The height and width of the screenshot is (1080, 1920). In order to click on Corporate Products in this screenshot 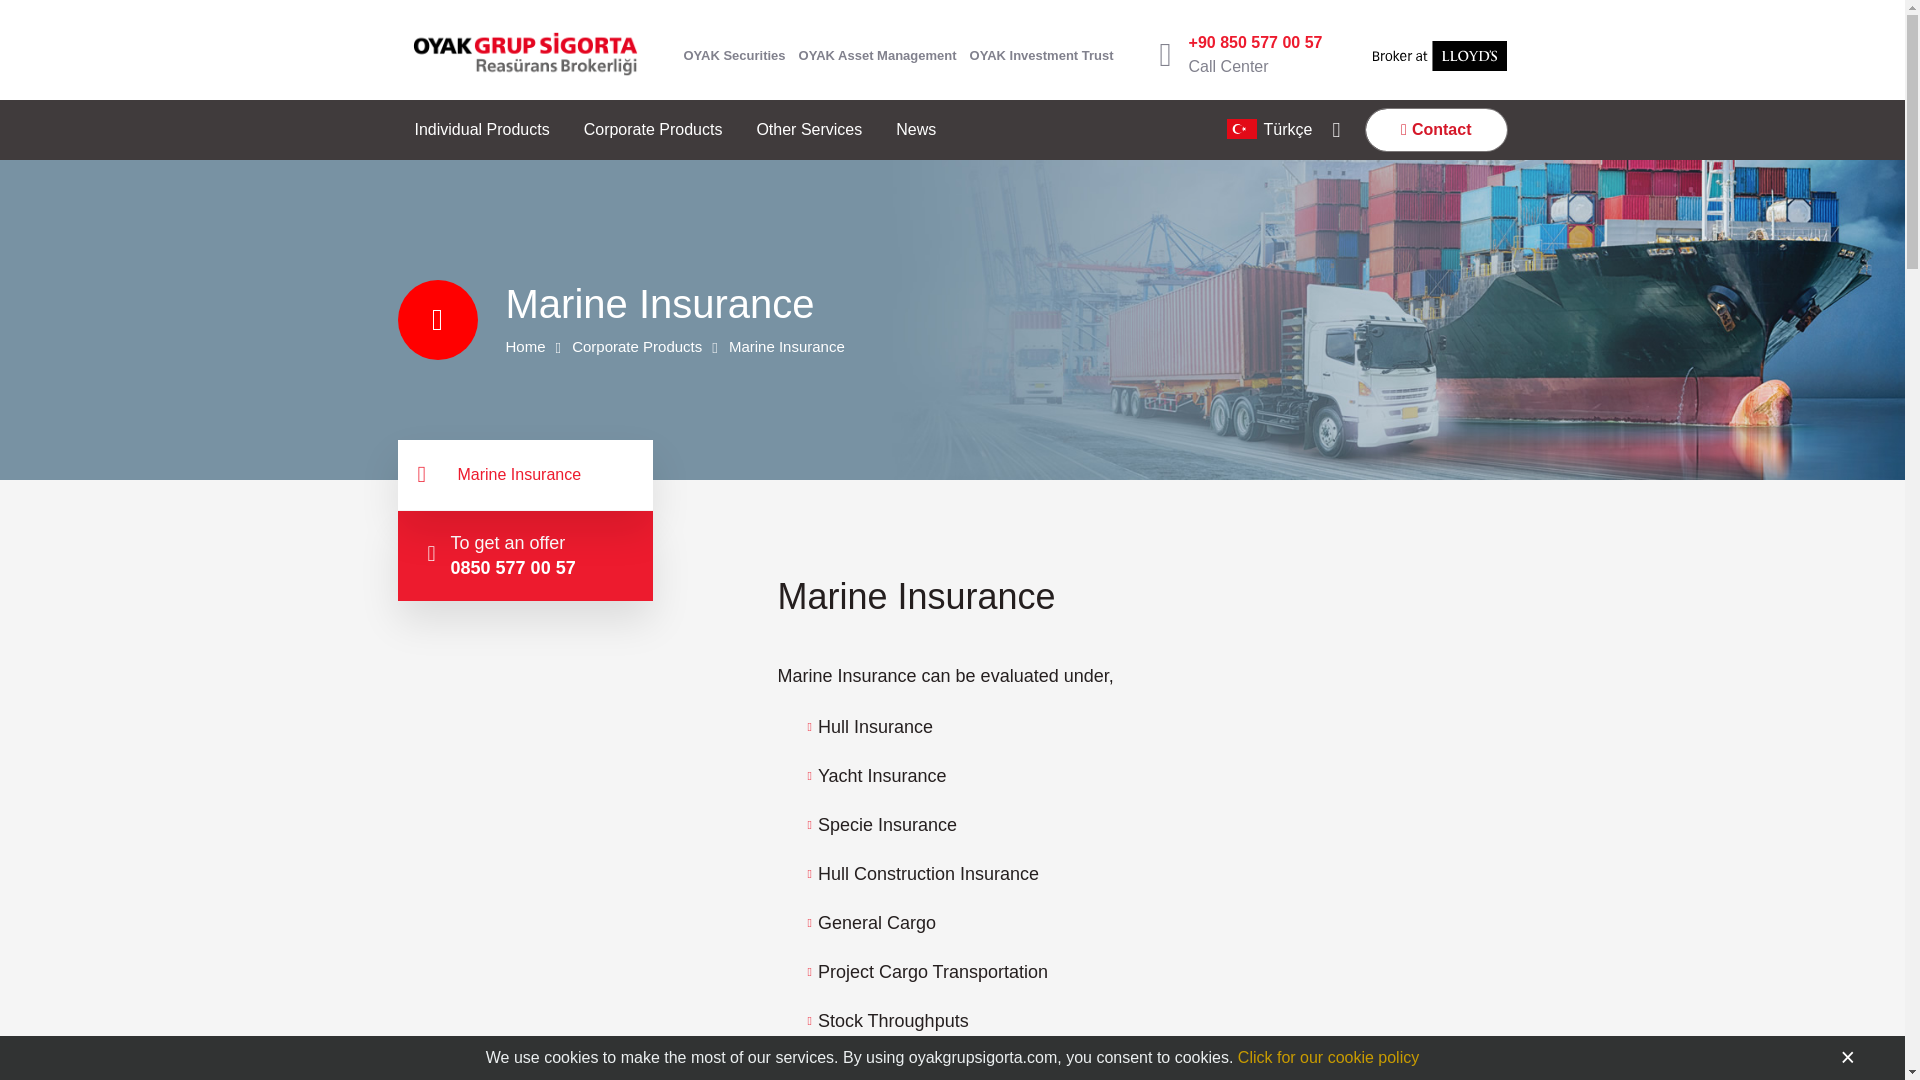, I will do `click(653, 130)`.